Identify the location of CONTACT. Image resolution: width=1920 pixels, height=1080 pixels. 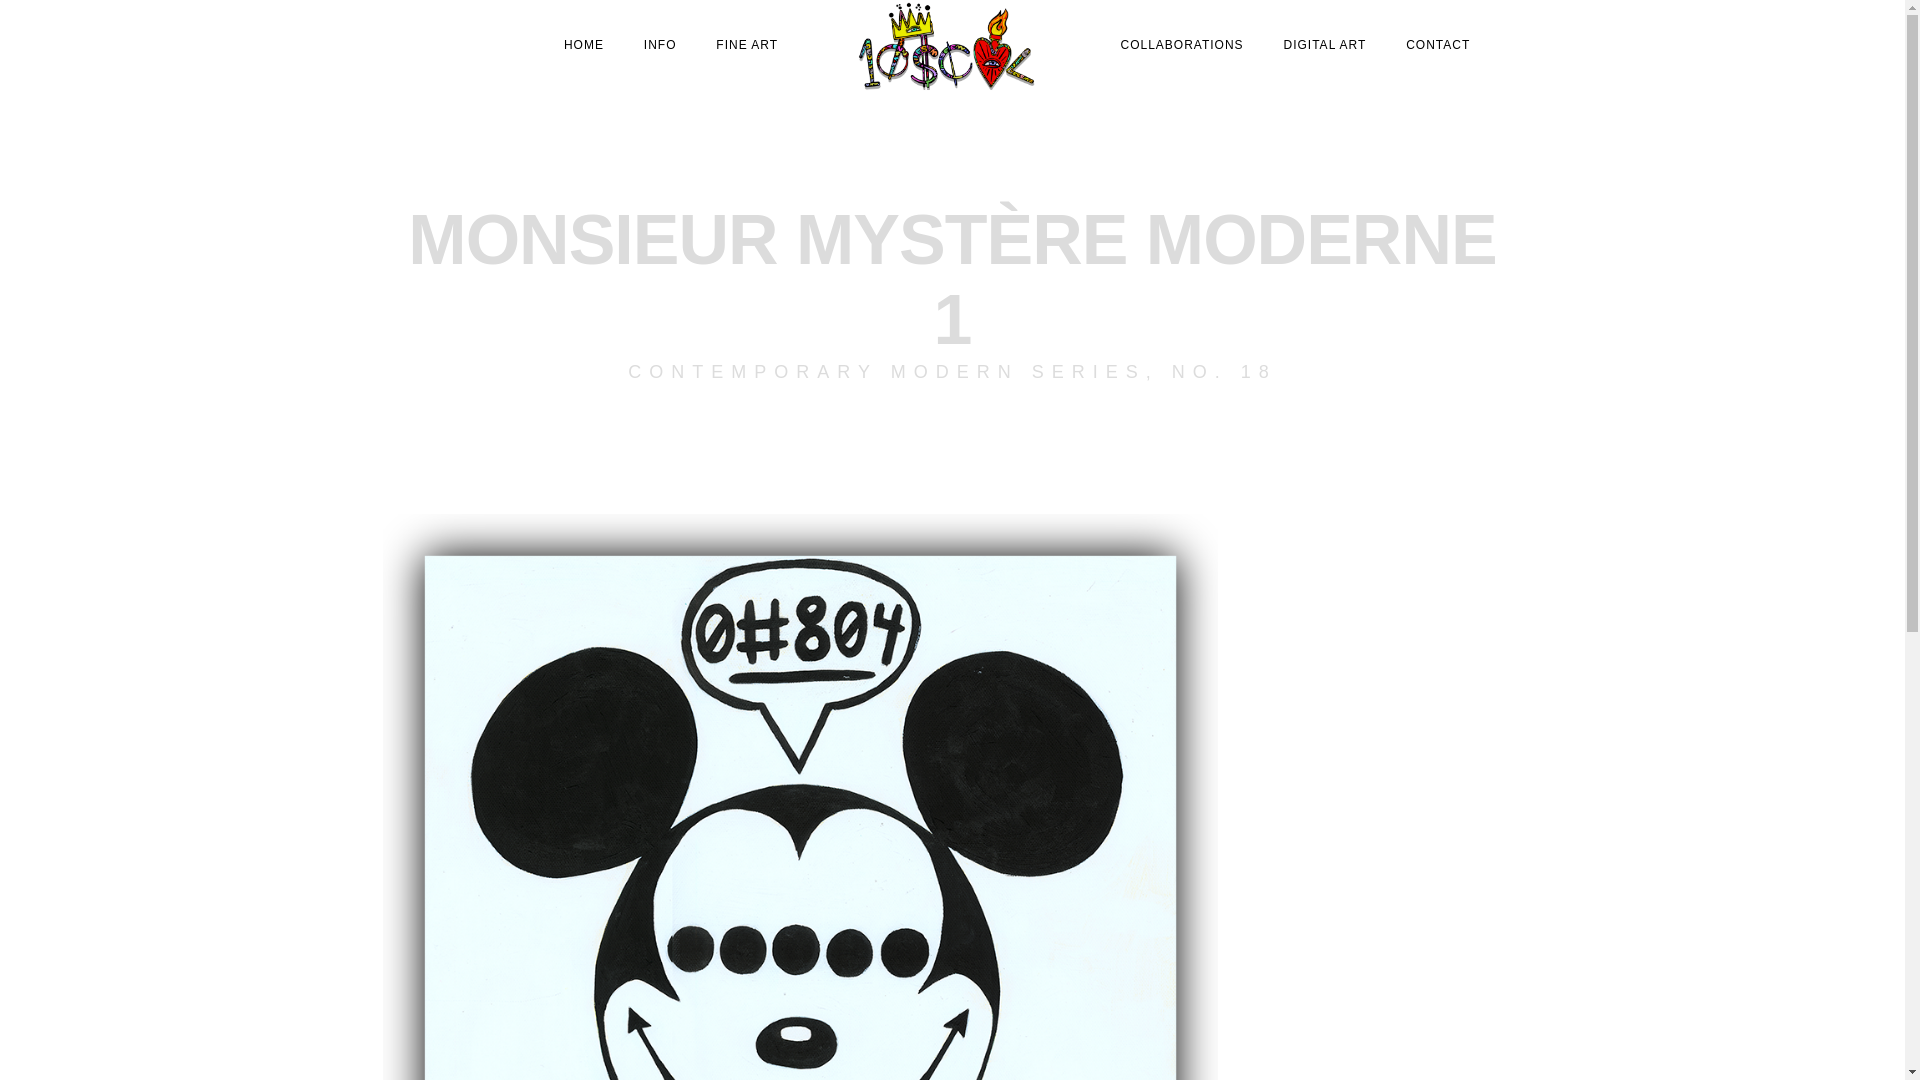
(1438, 44).